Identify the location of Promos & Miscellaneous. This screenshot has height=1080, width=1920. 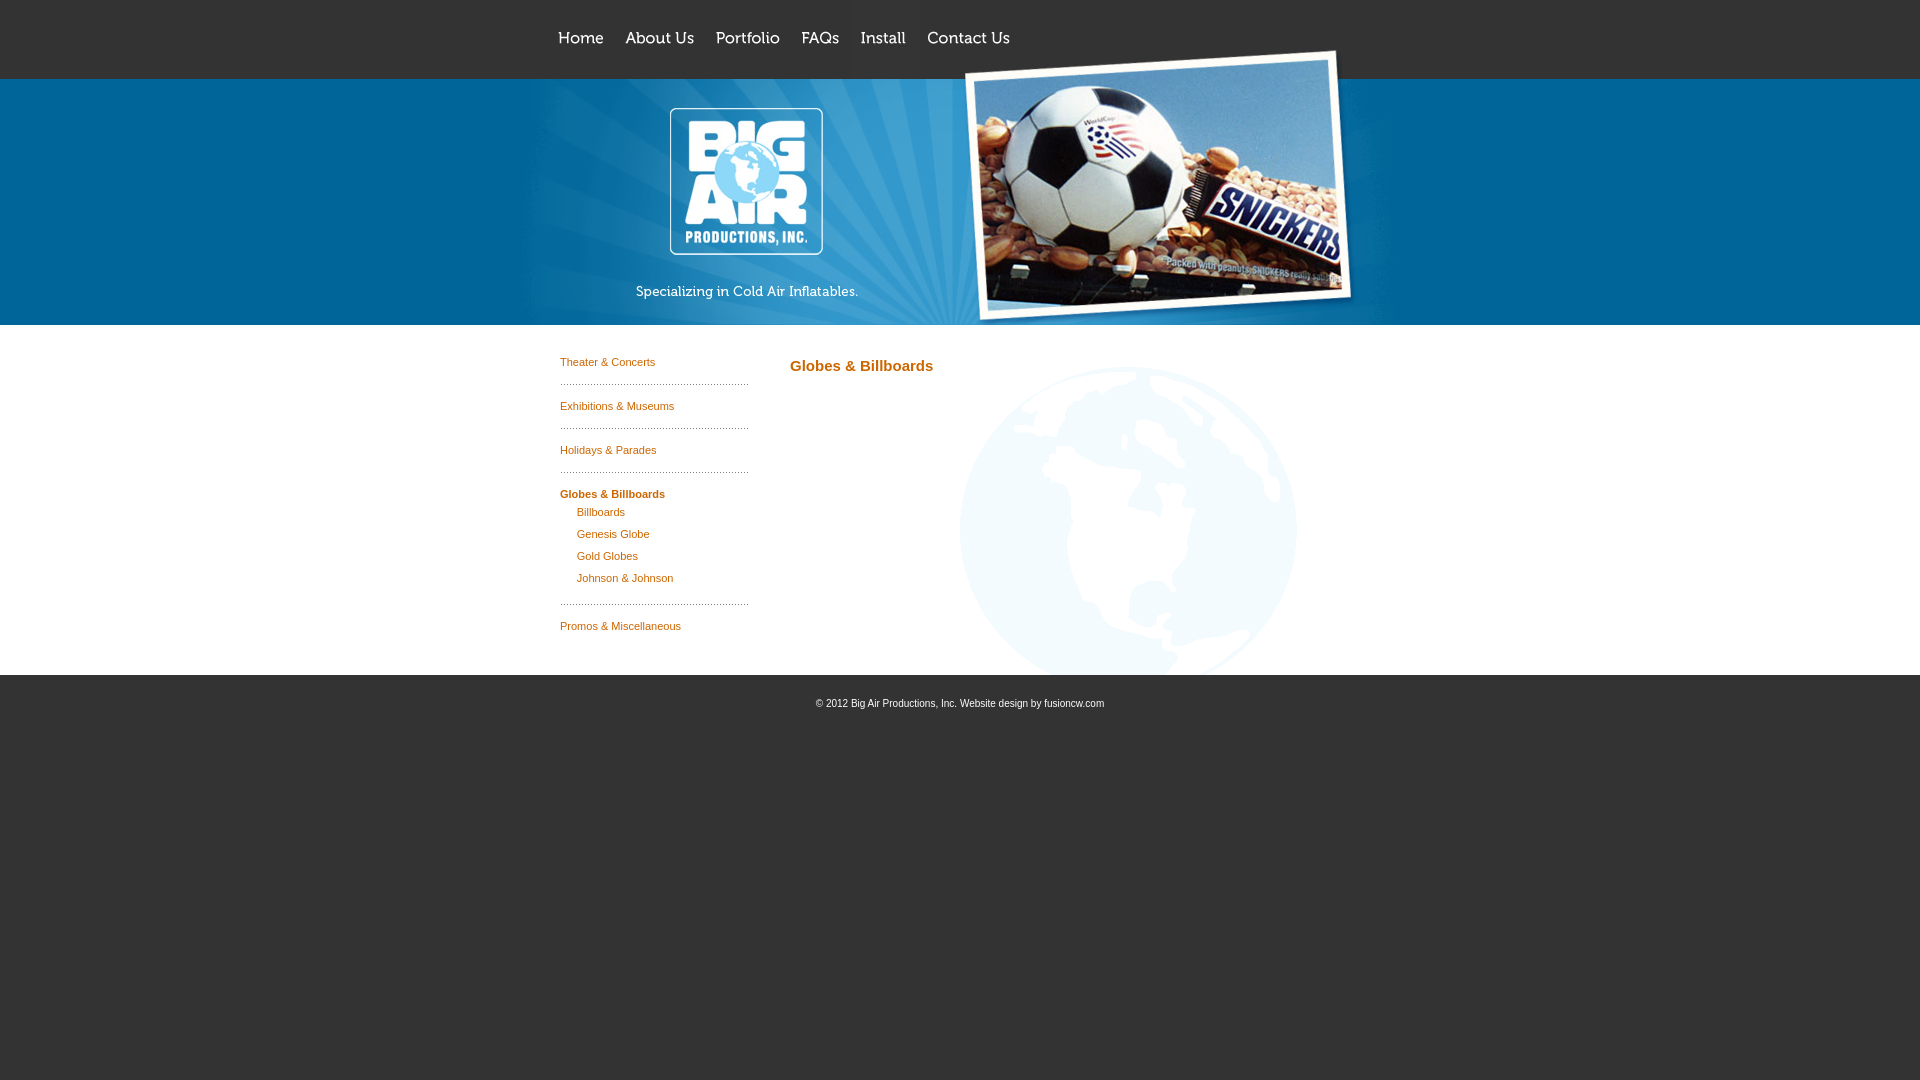
(620, 626).